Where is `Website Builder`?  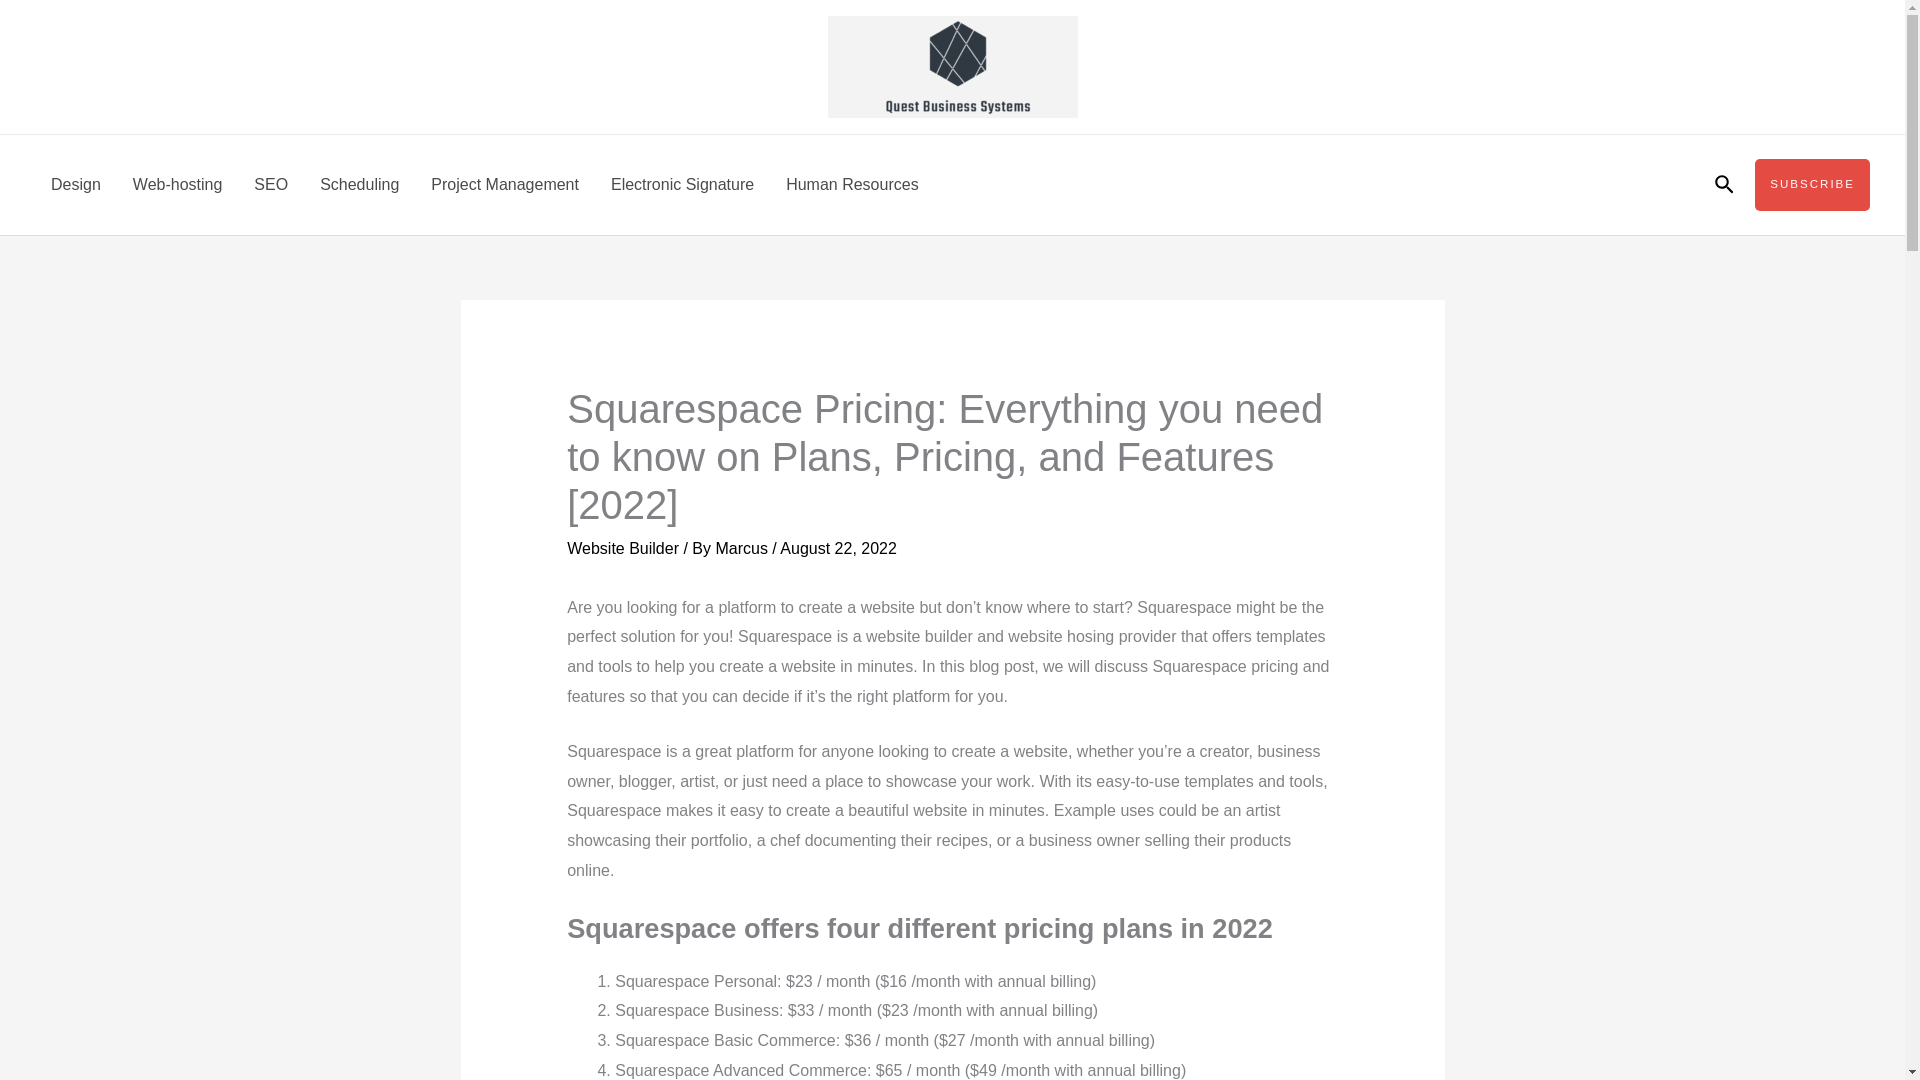
Website Builder is located at coordinates (622, 548).